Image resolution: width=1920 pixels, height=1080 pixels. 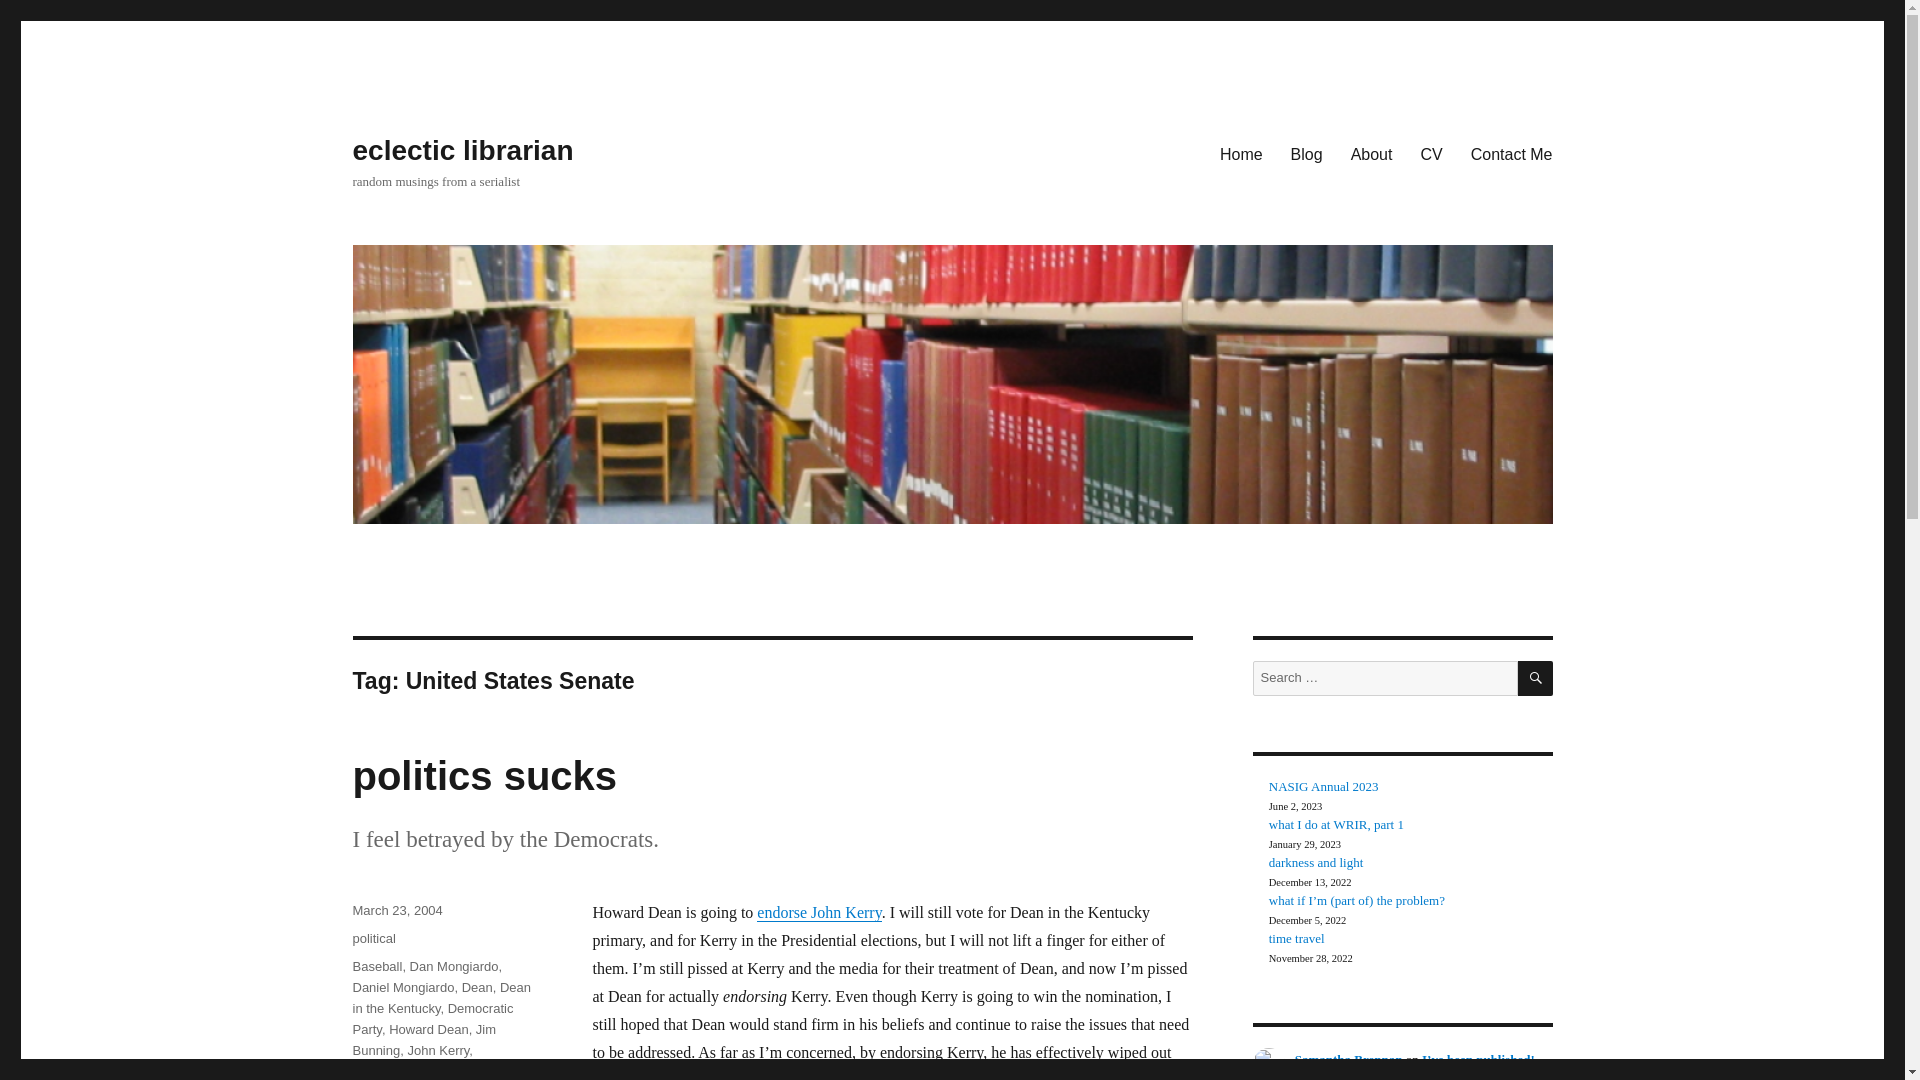 I want to click on Jim Bunning, so click(x=423, y=1040).